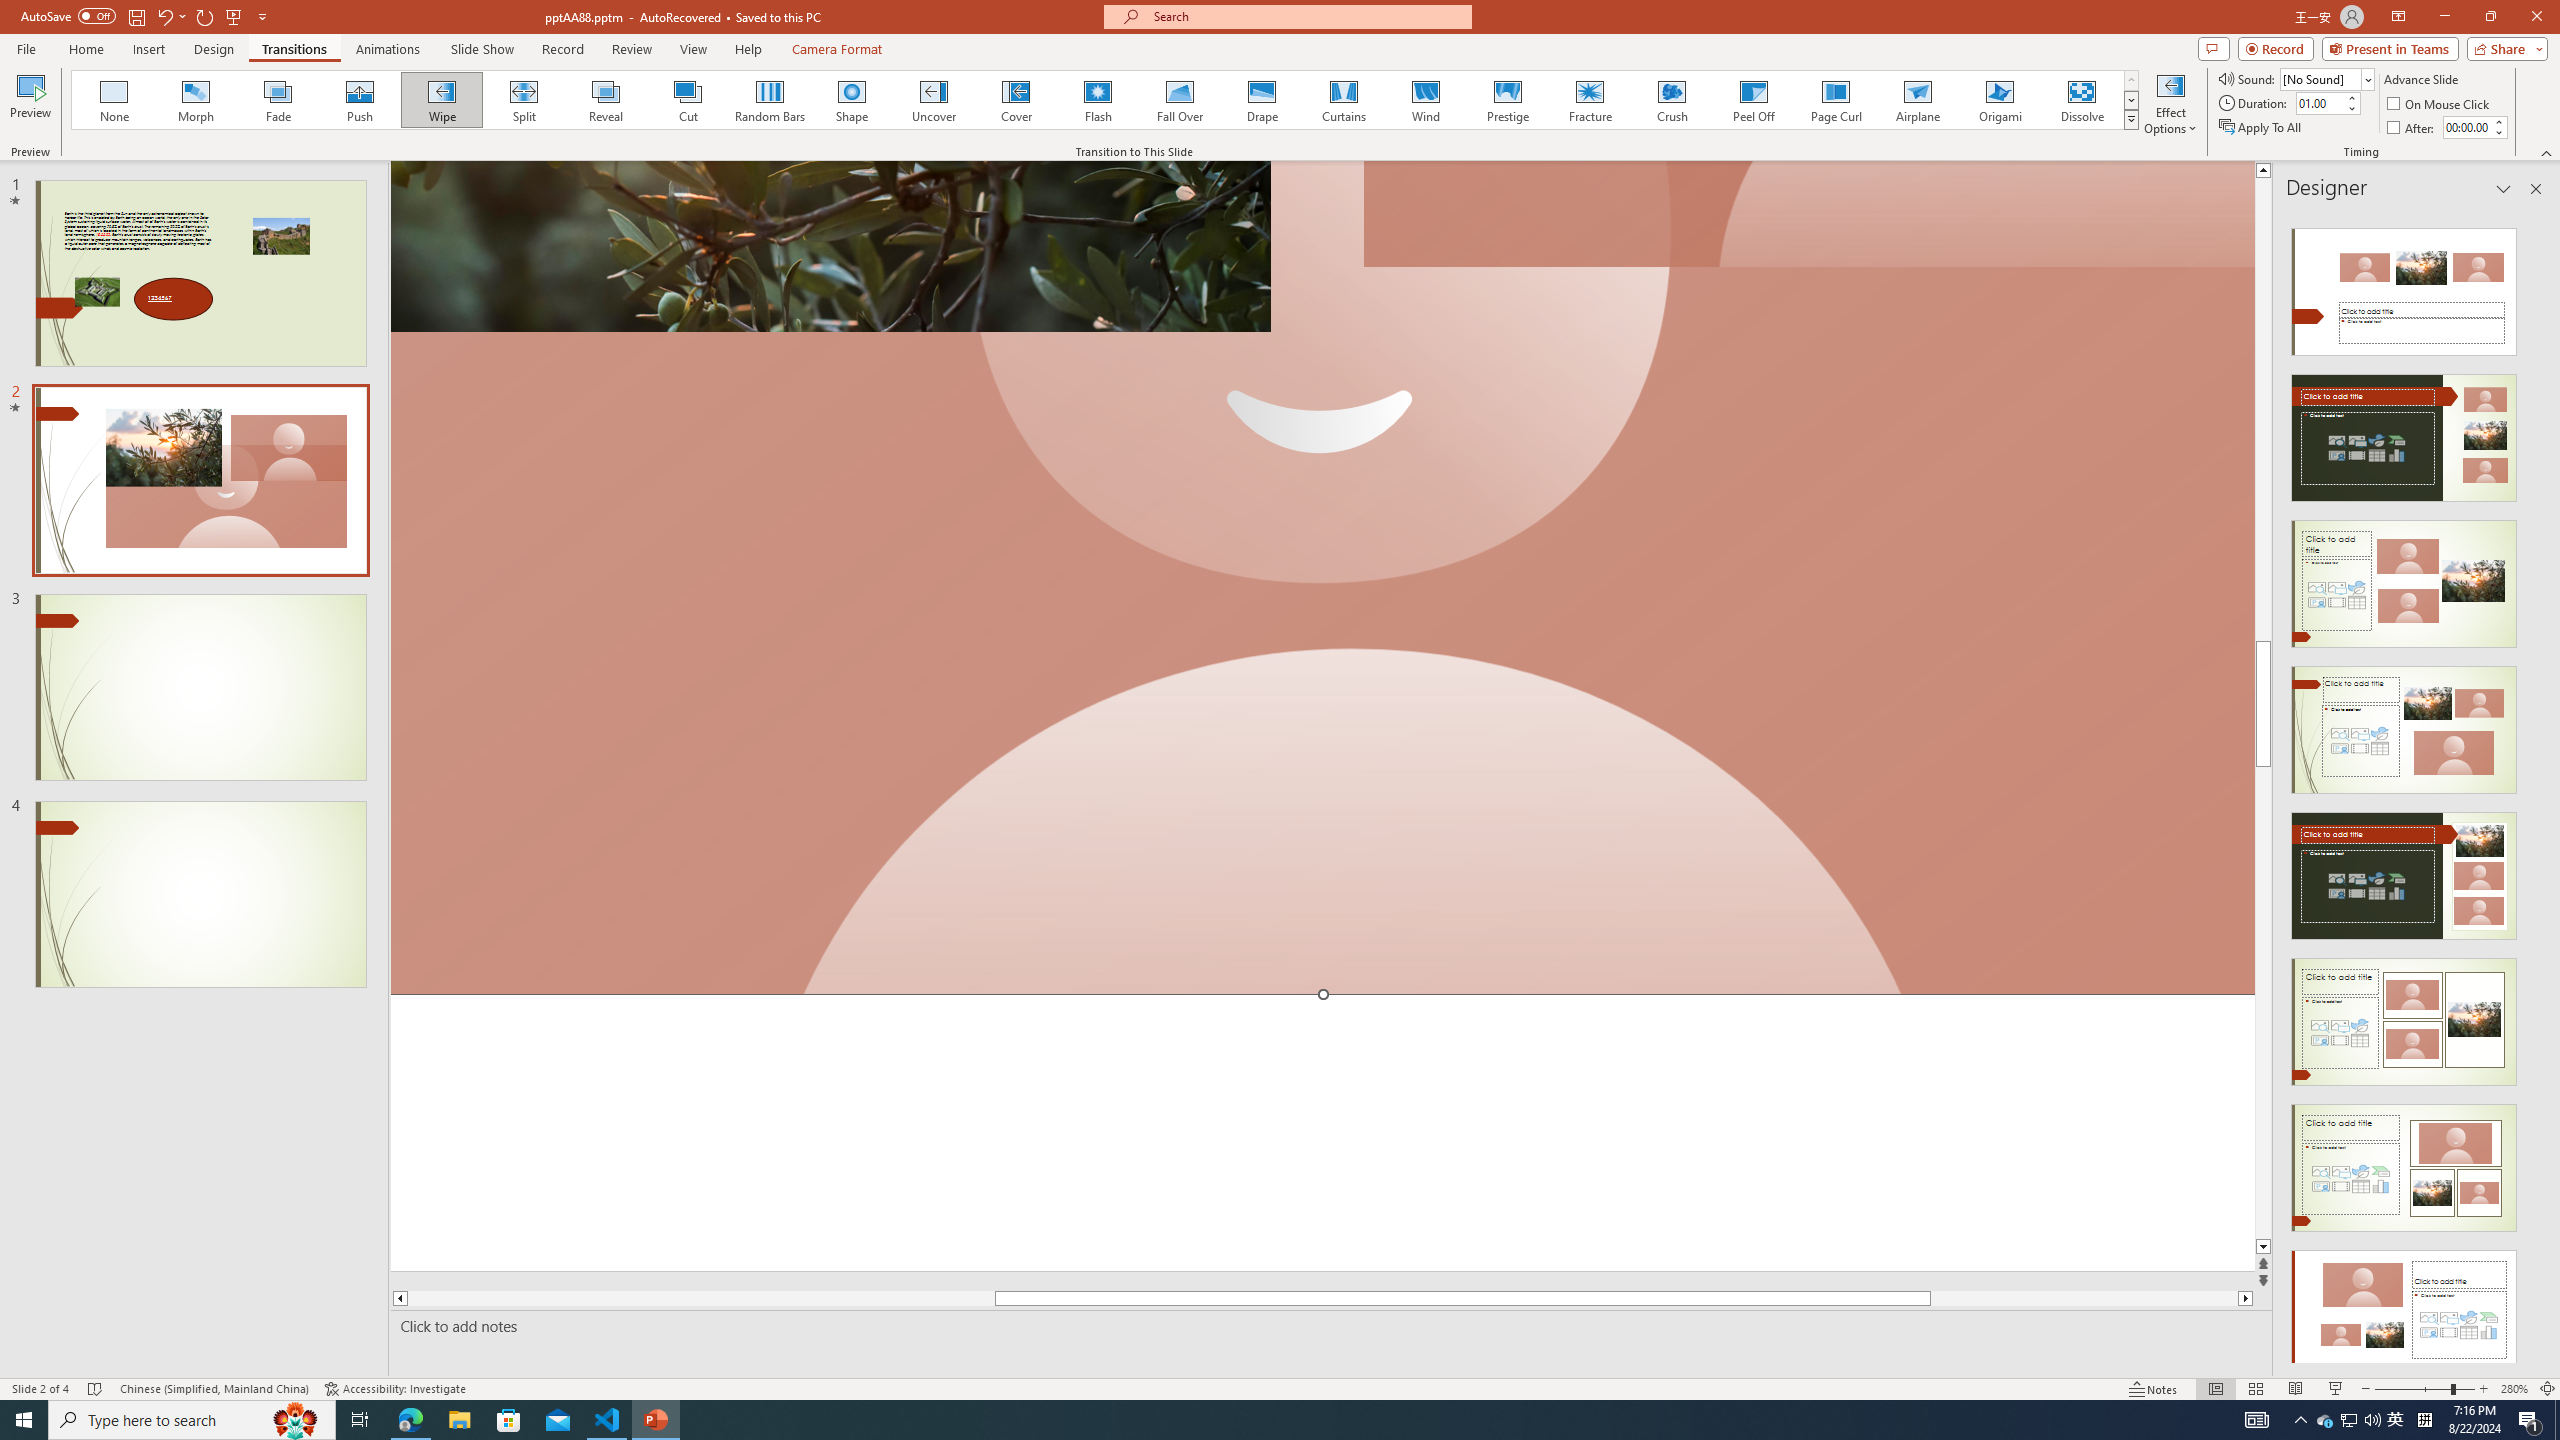 This screenshot has height=1440, width=2560. What do you see at coordinates (830, 246) in the screenshot?
I see `Close up of an olive branch on a sunset` at bounding box center [830, 246].